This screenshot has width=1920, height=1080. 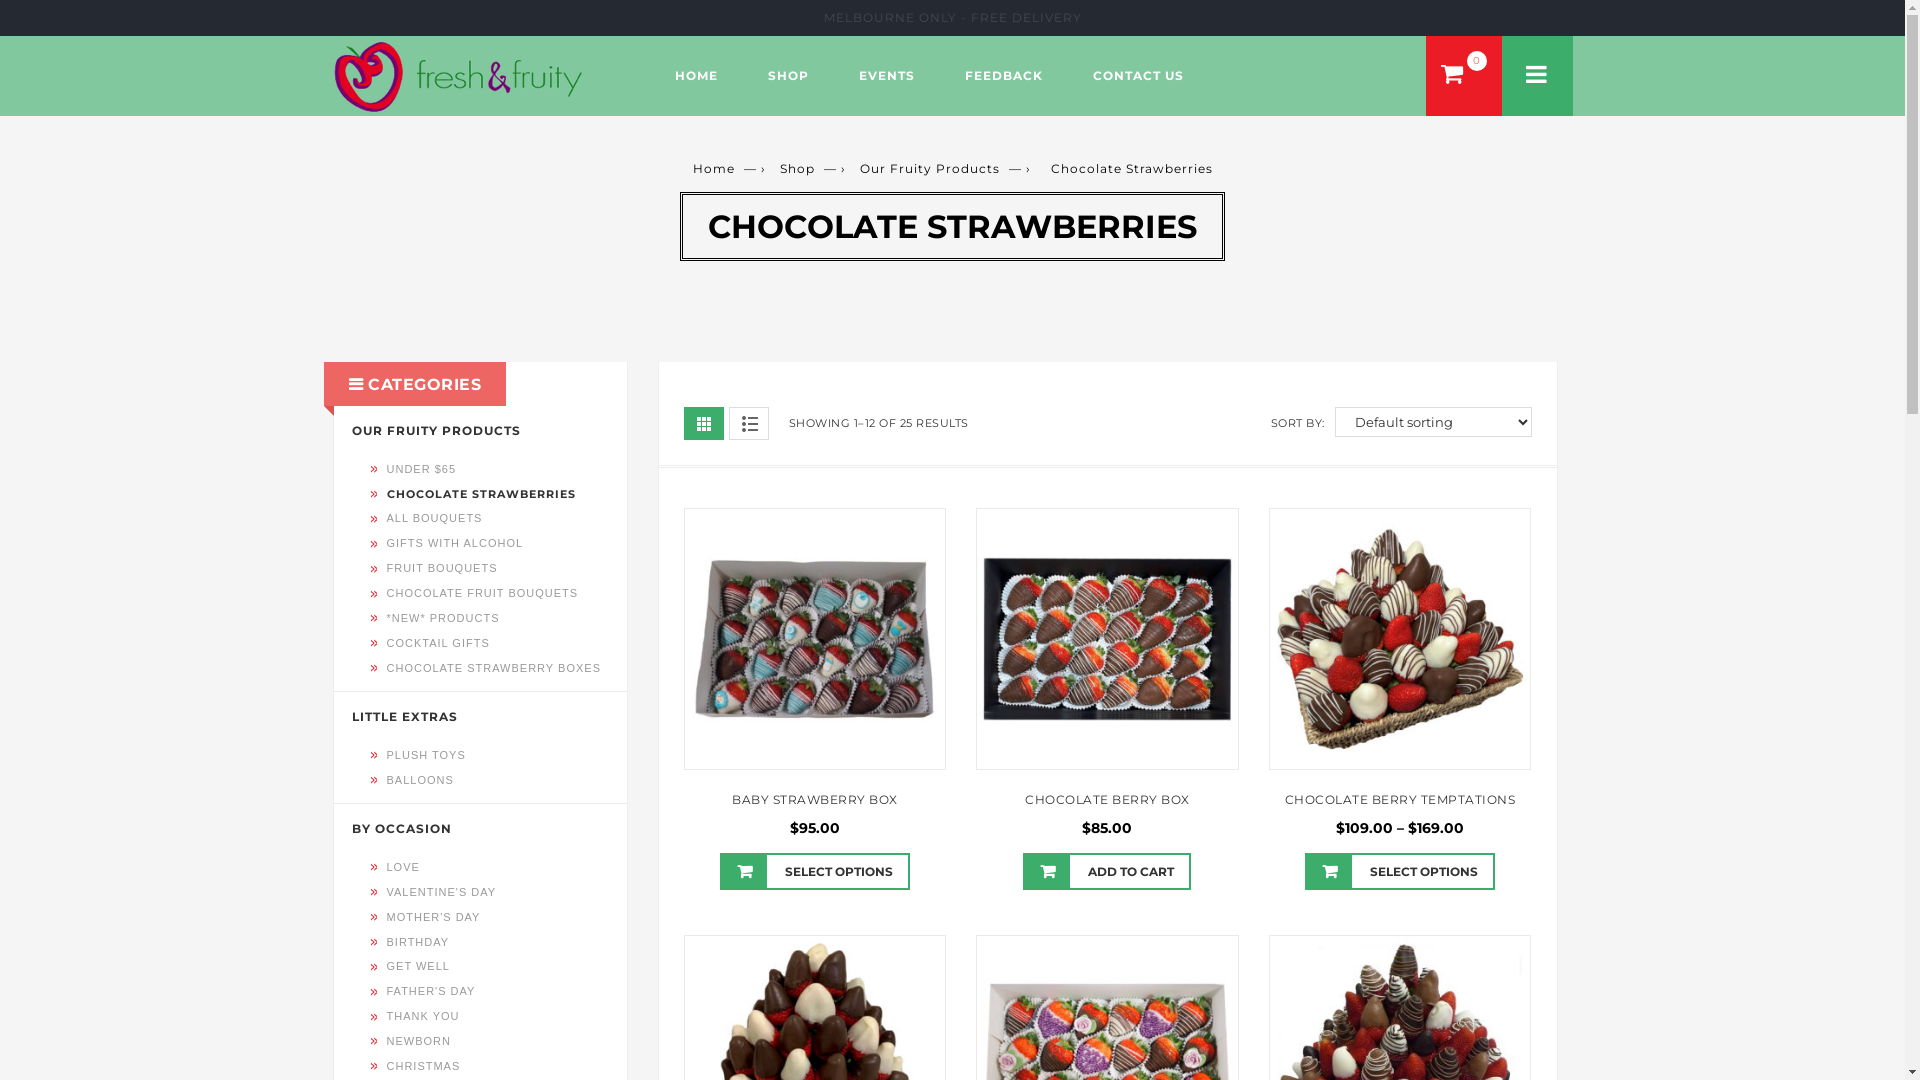 I want to click on CHRISTMAS, so click(x=424, y=1066).